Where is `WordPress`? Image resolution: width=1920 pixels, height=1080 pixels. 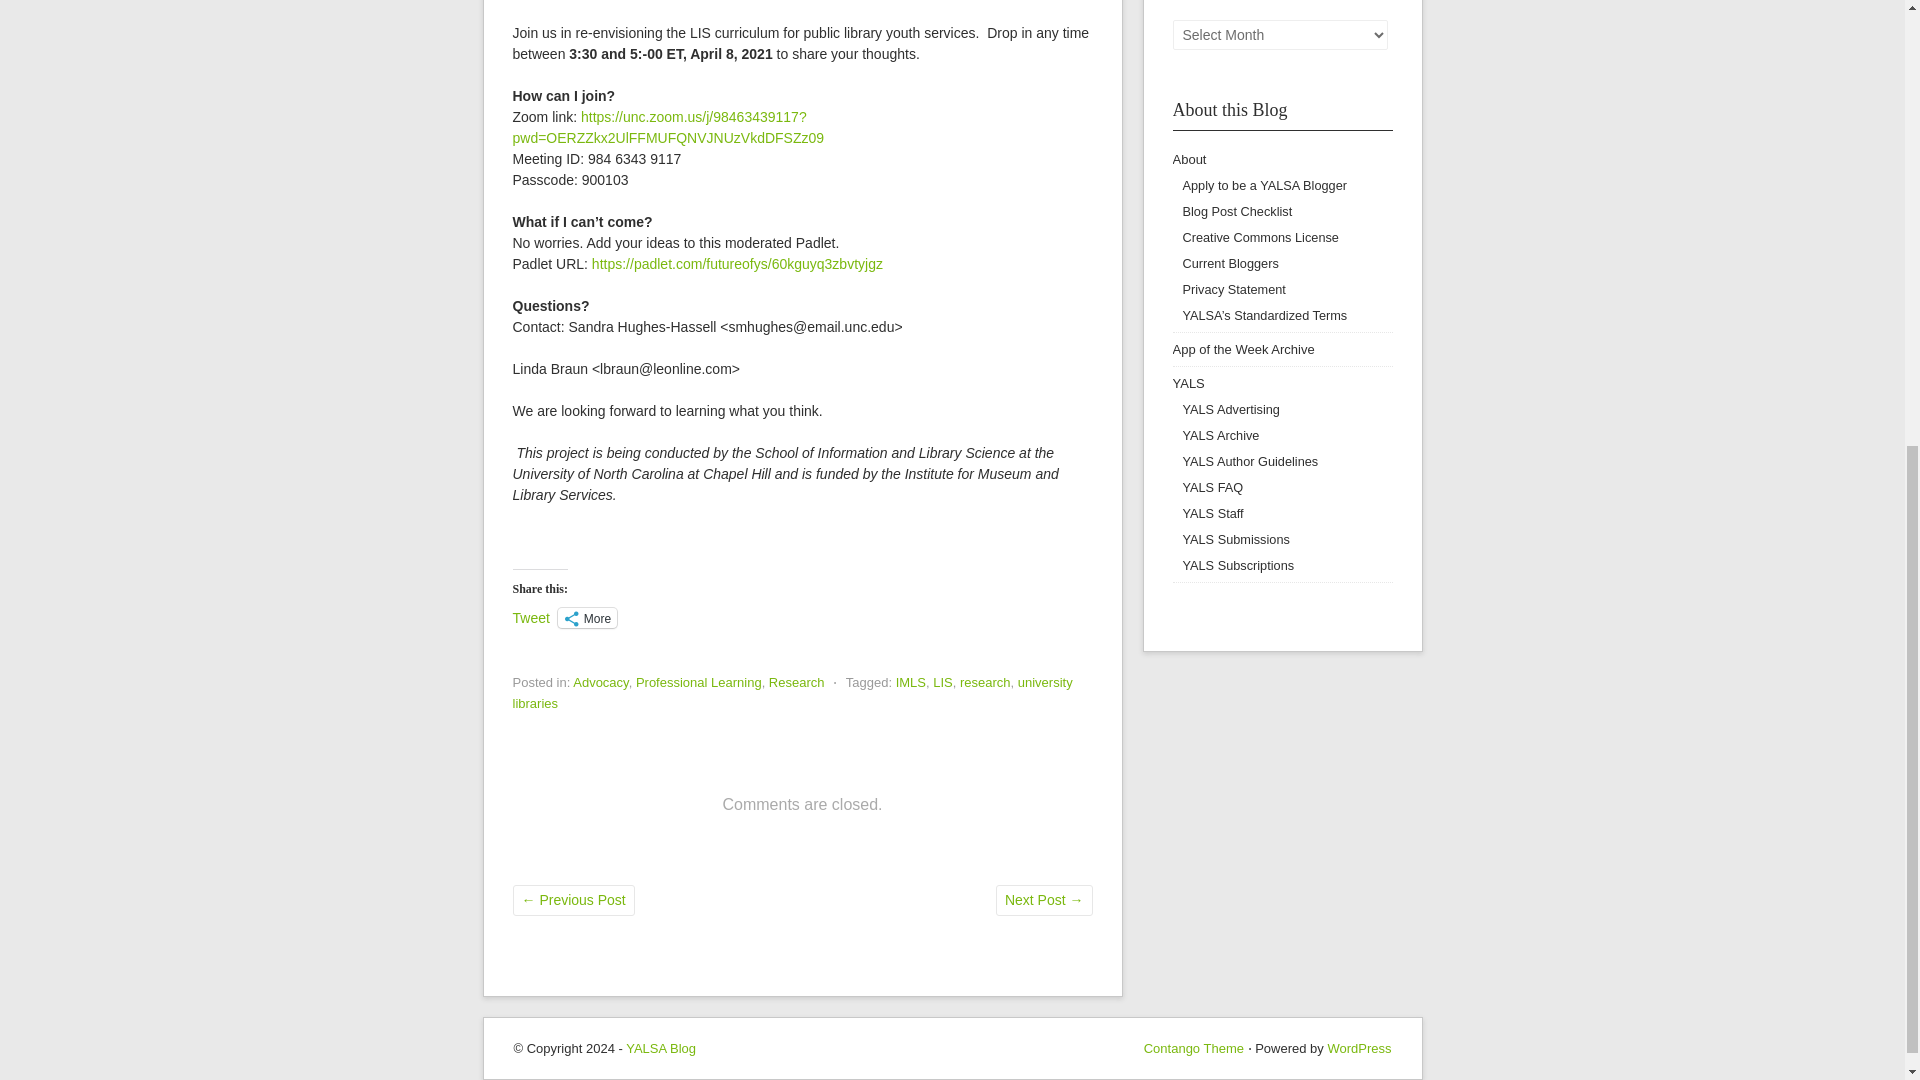 WordPress is located at coordinates (1358, 1048).